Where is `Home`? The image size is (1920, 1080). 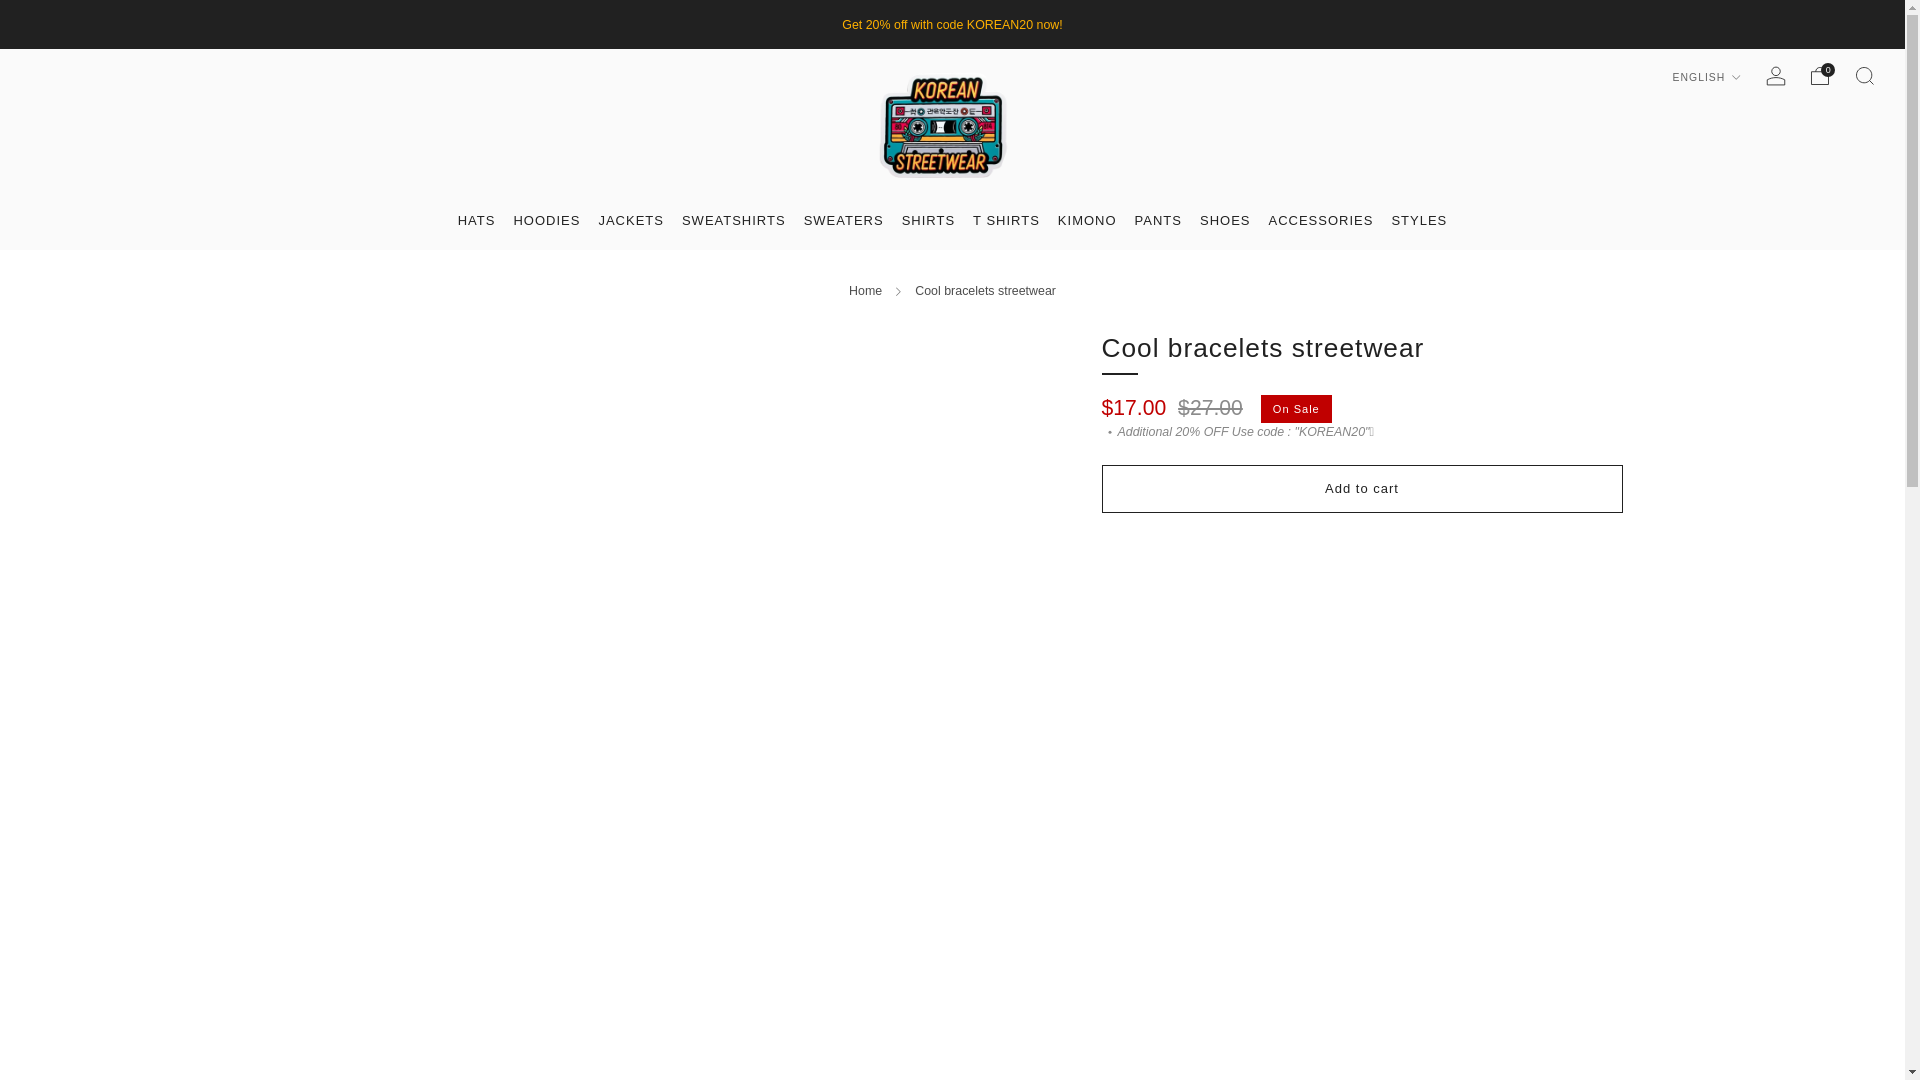 Home is located at coordinates (864, 291).